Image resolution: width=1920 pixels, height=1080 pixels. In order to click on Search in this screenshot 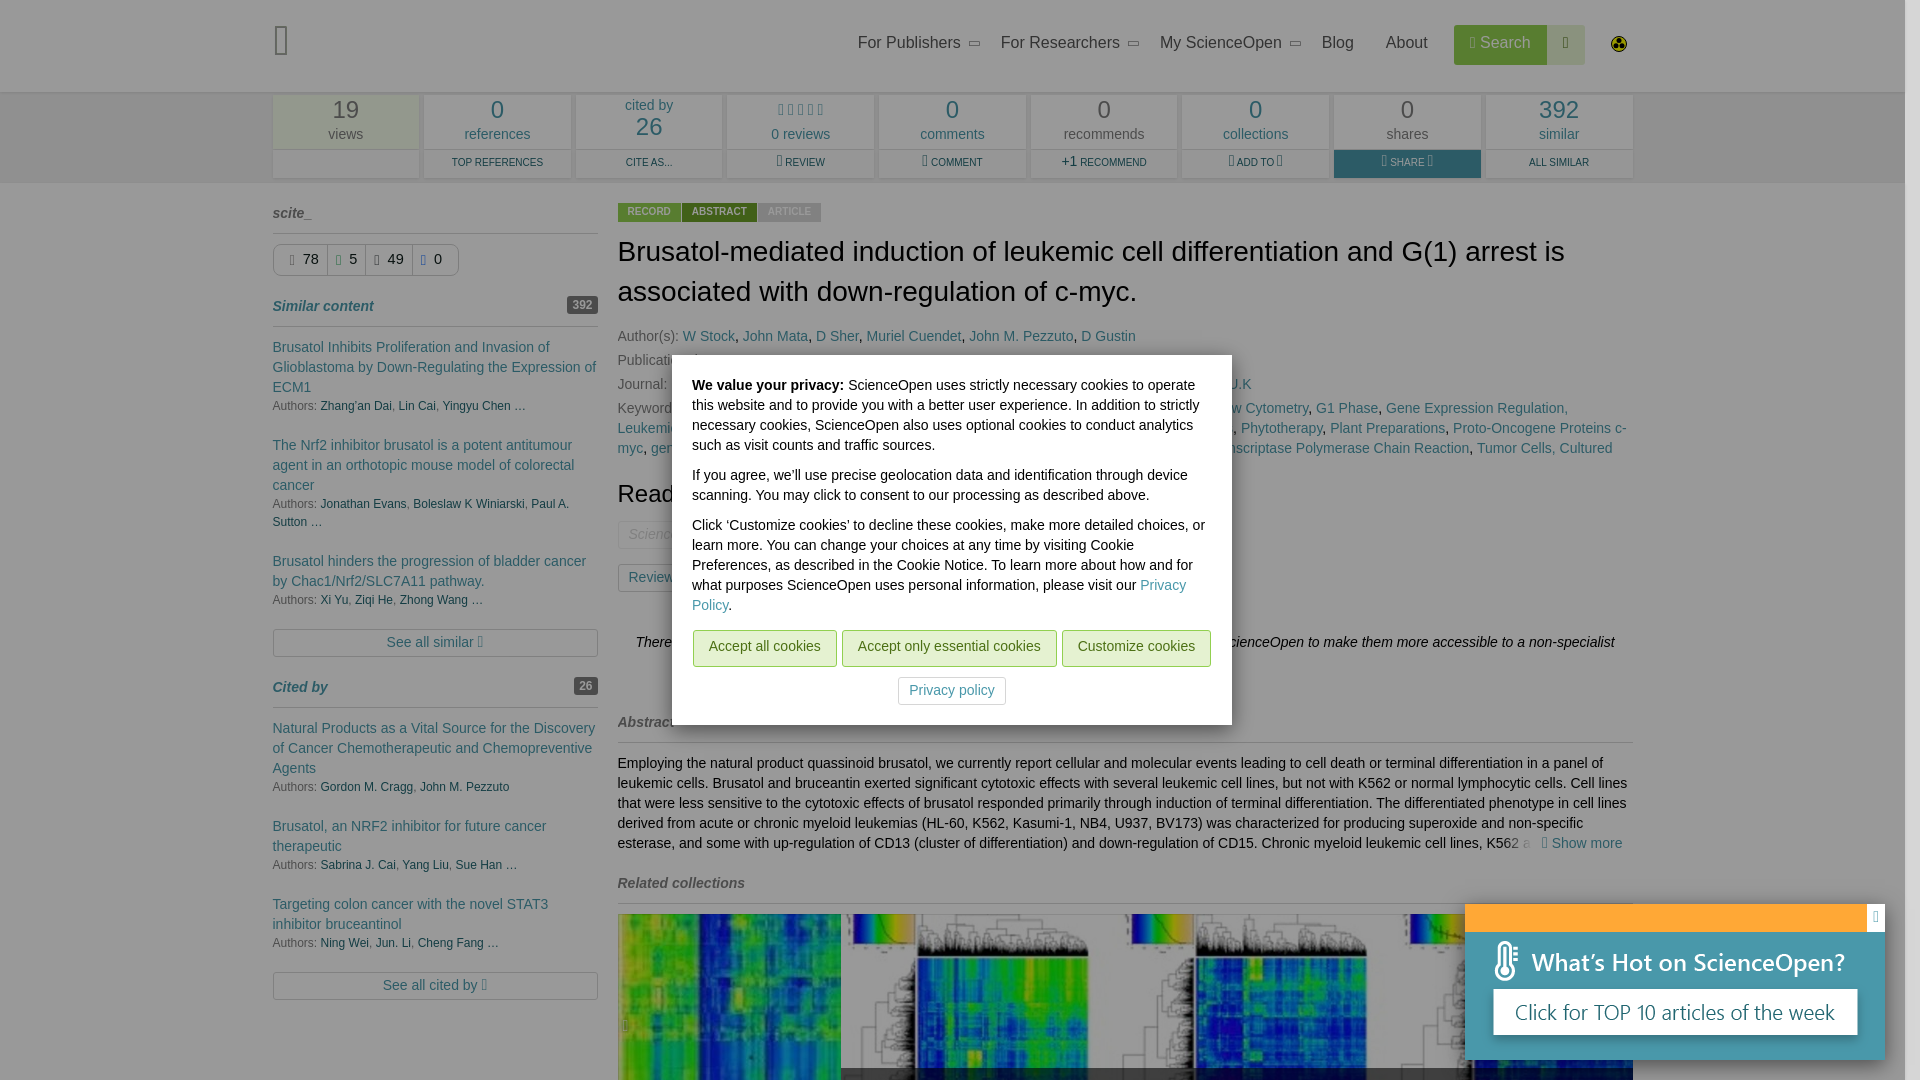, I will do `click(1566, 44)`.